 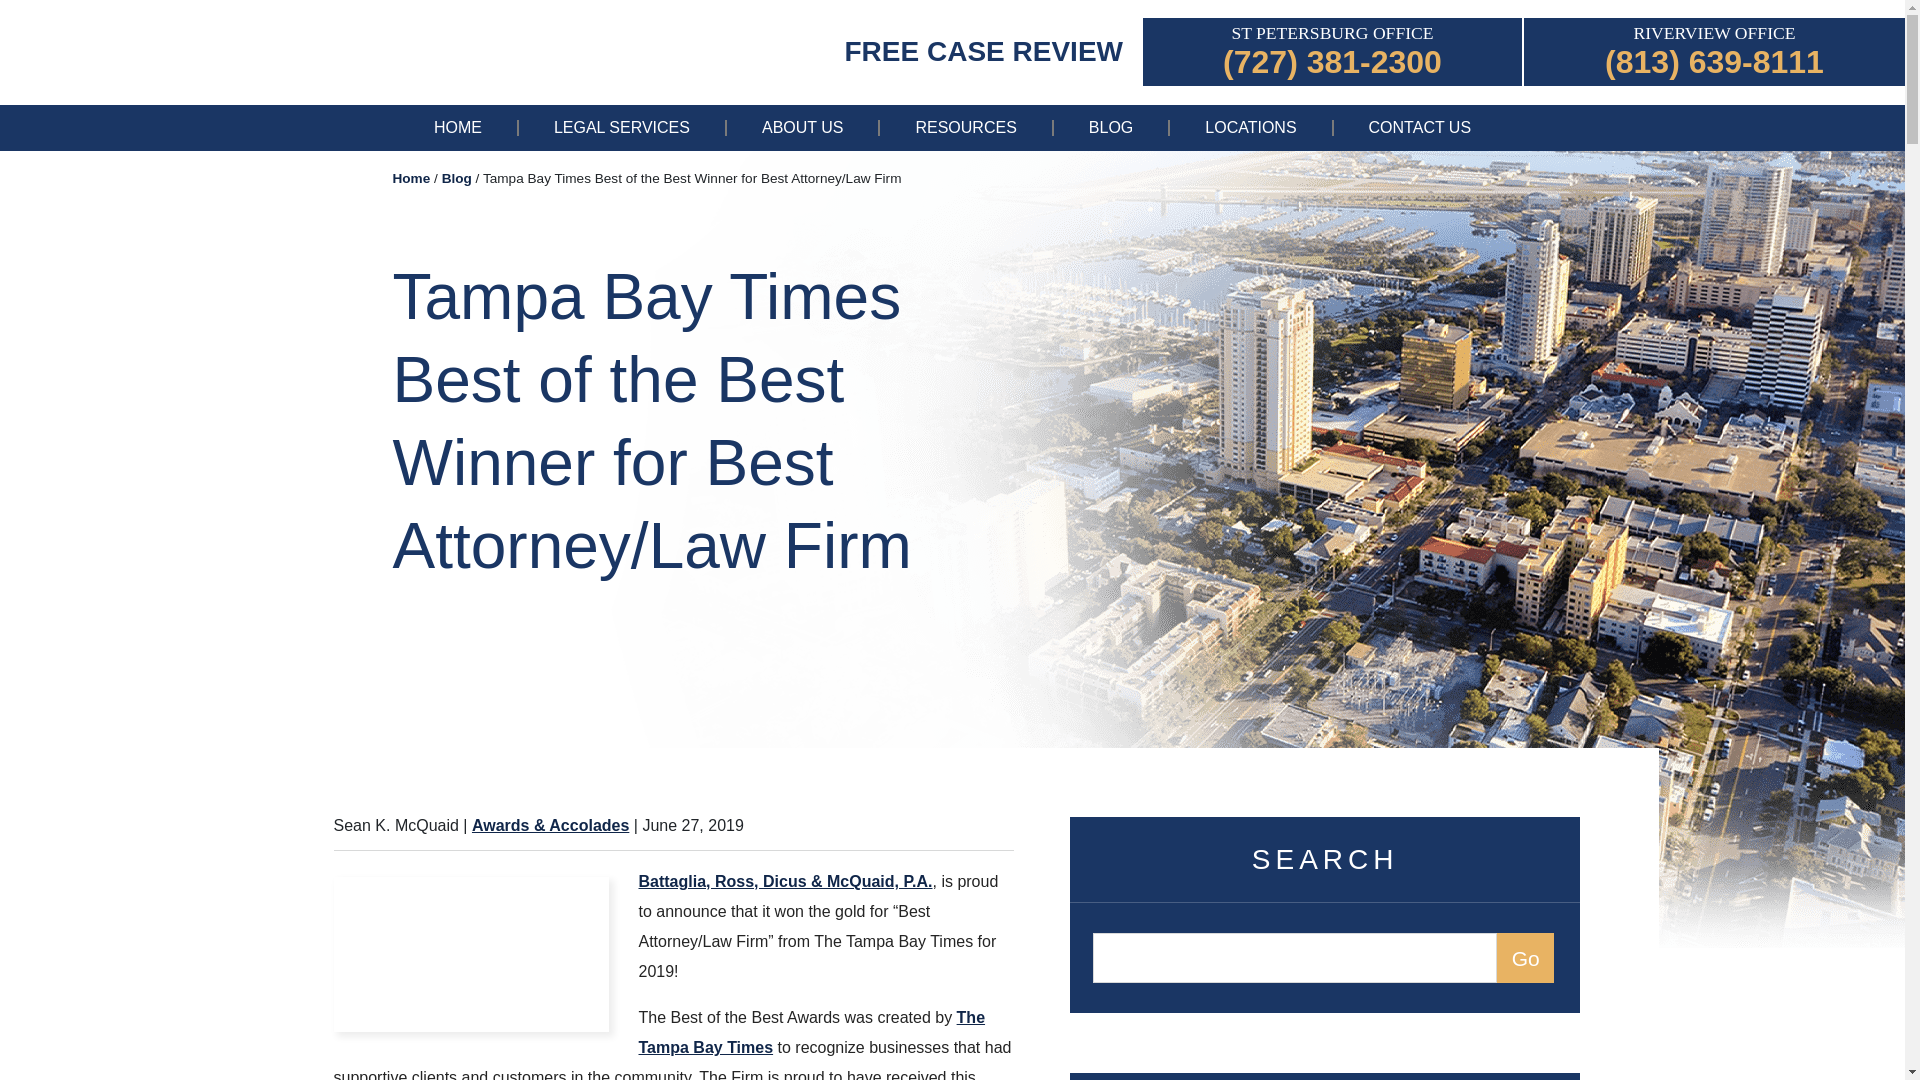 I want to click on Go, so click(x=1525, y=958).